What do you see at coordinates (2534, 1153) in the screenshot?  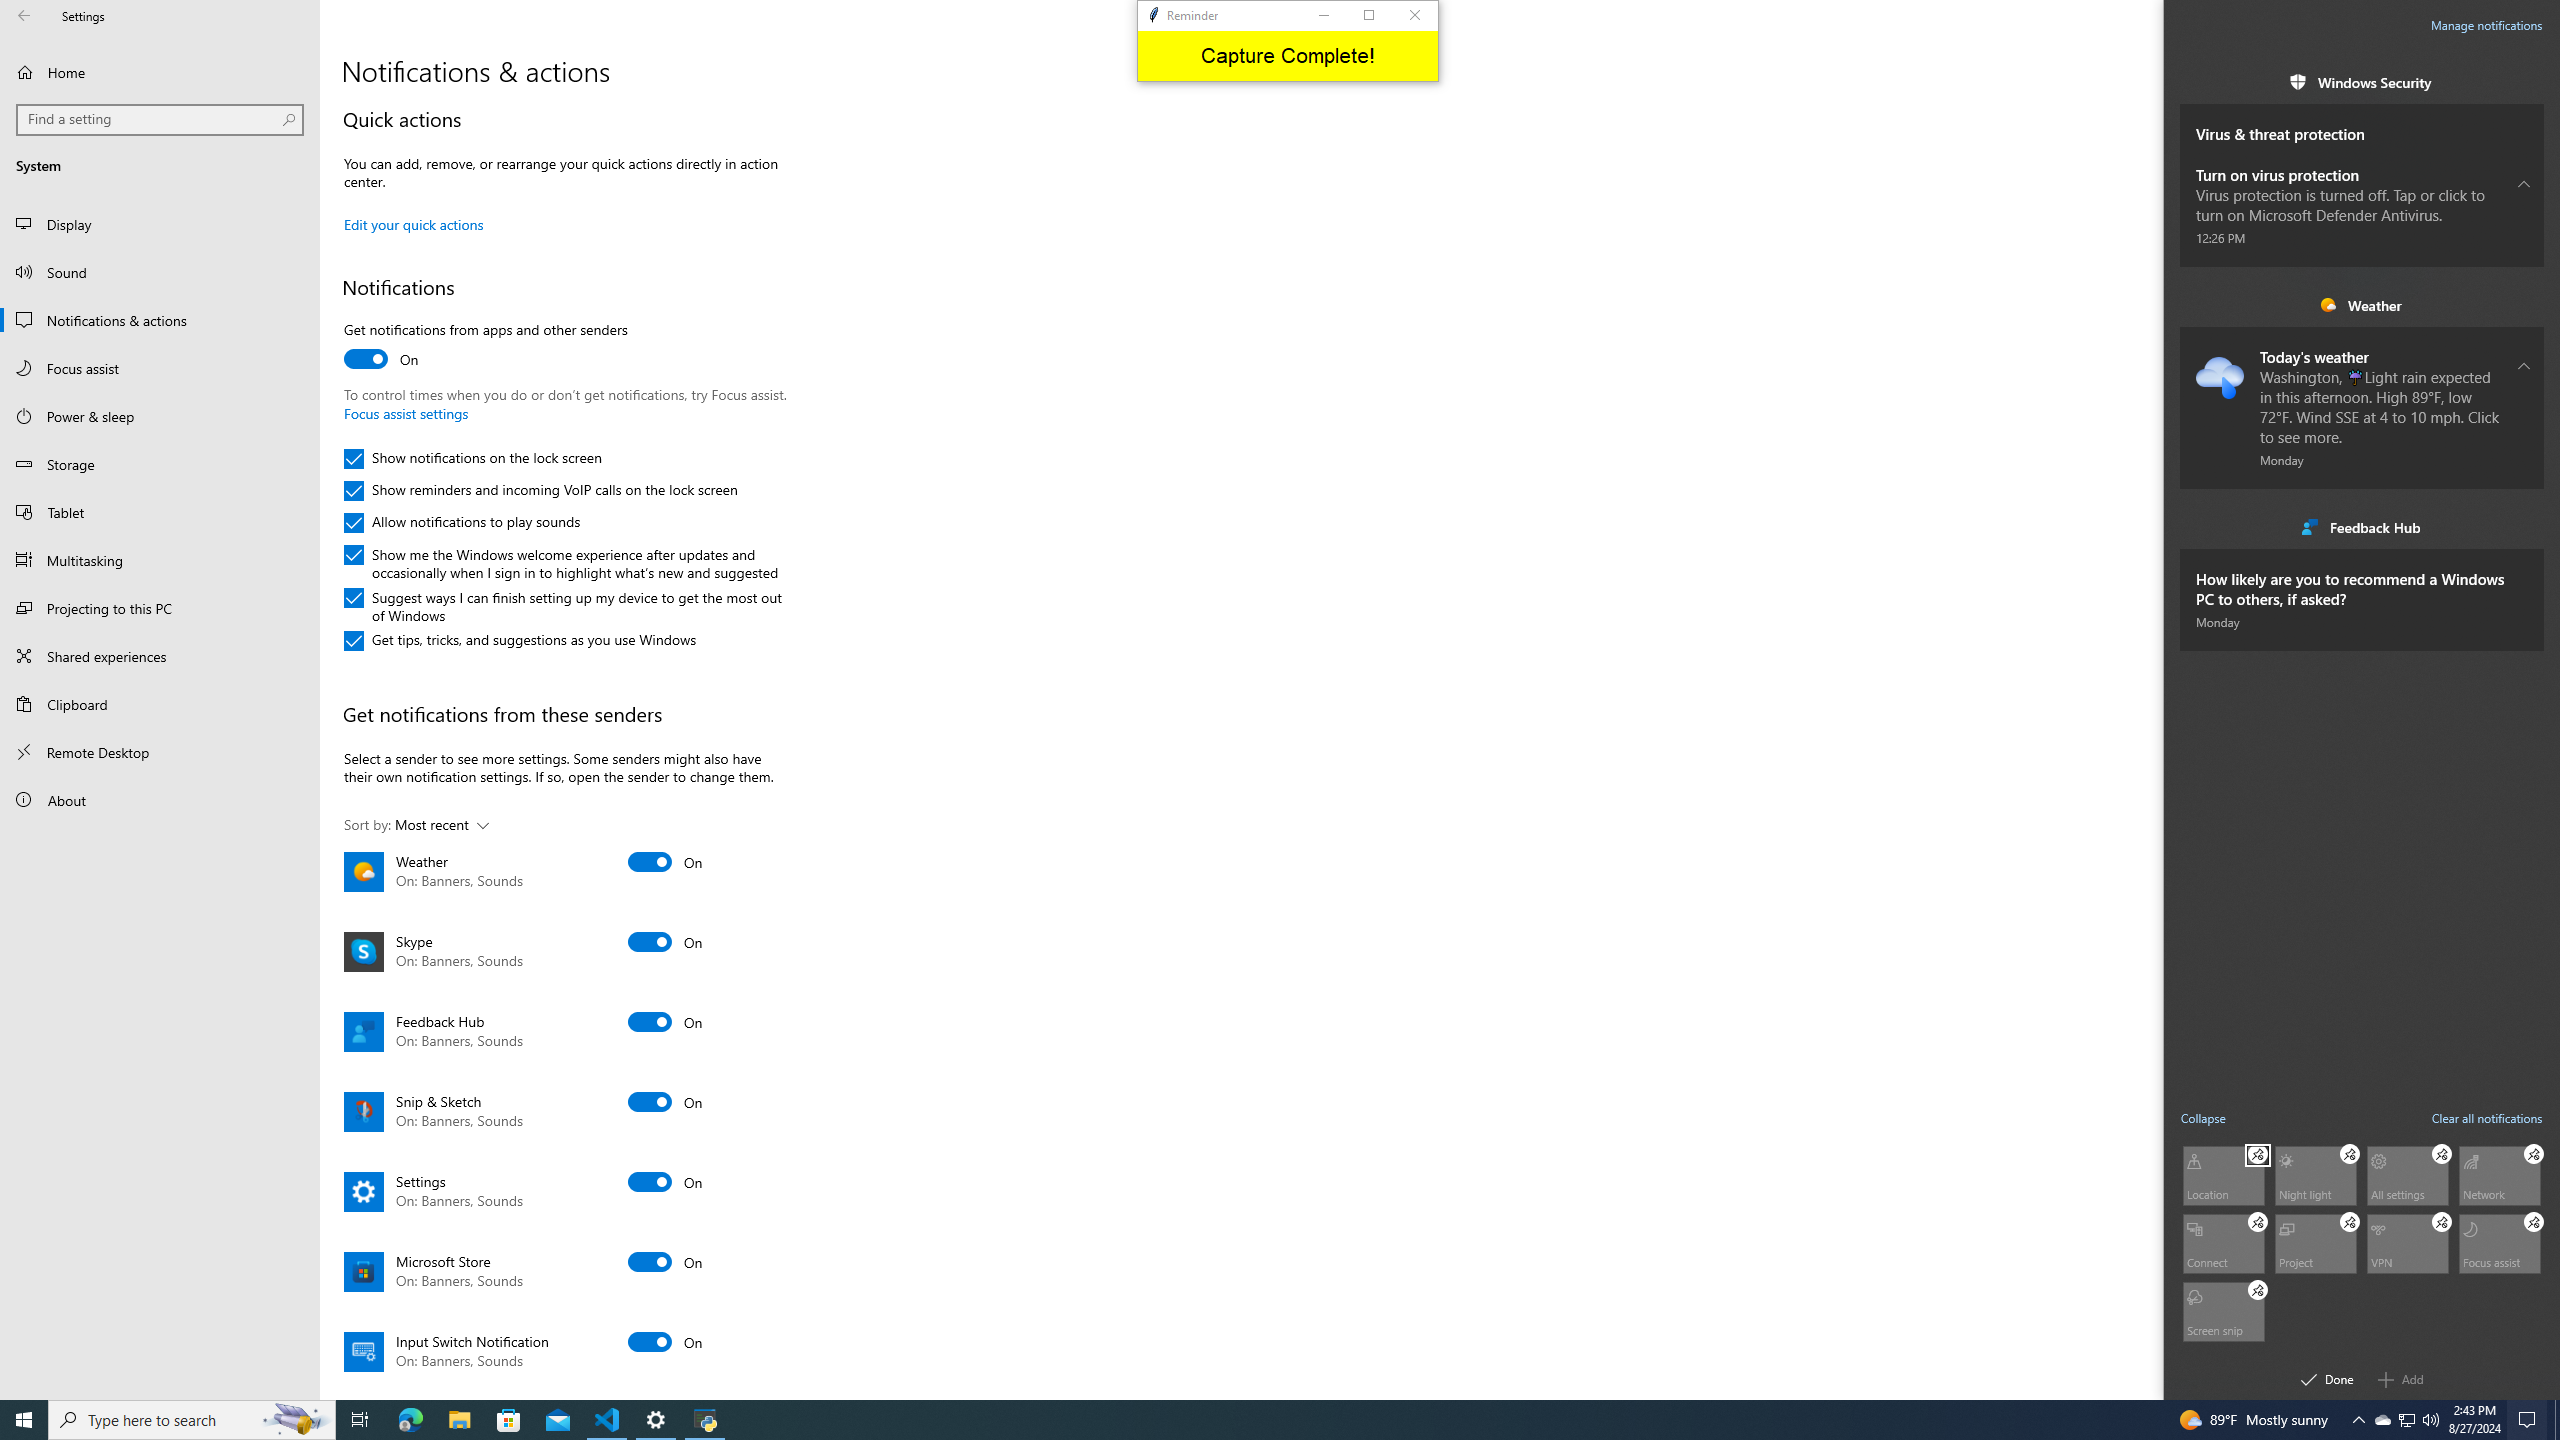 I see `Network Unpin` at bounding box center [2534, 1153].